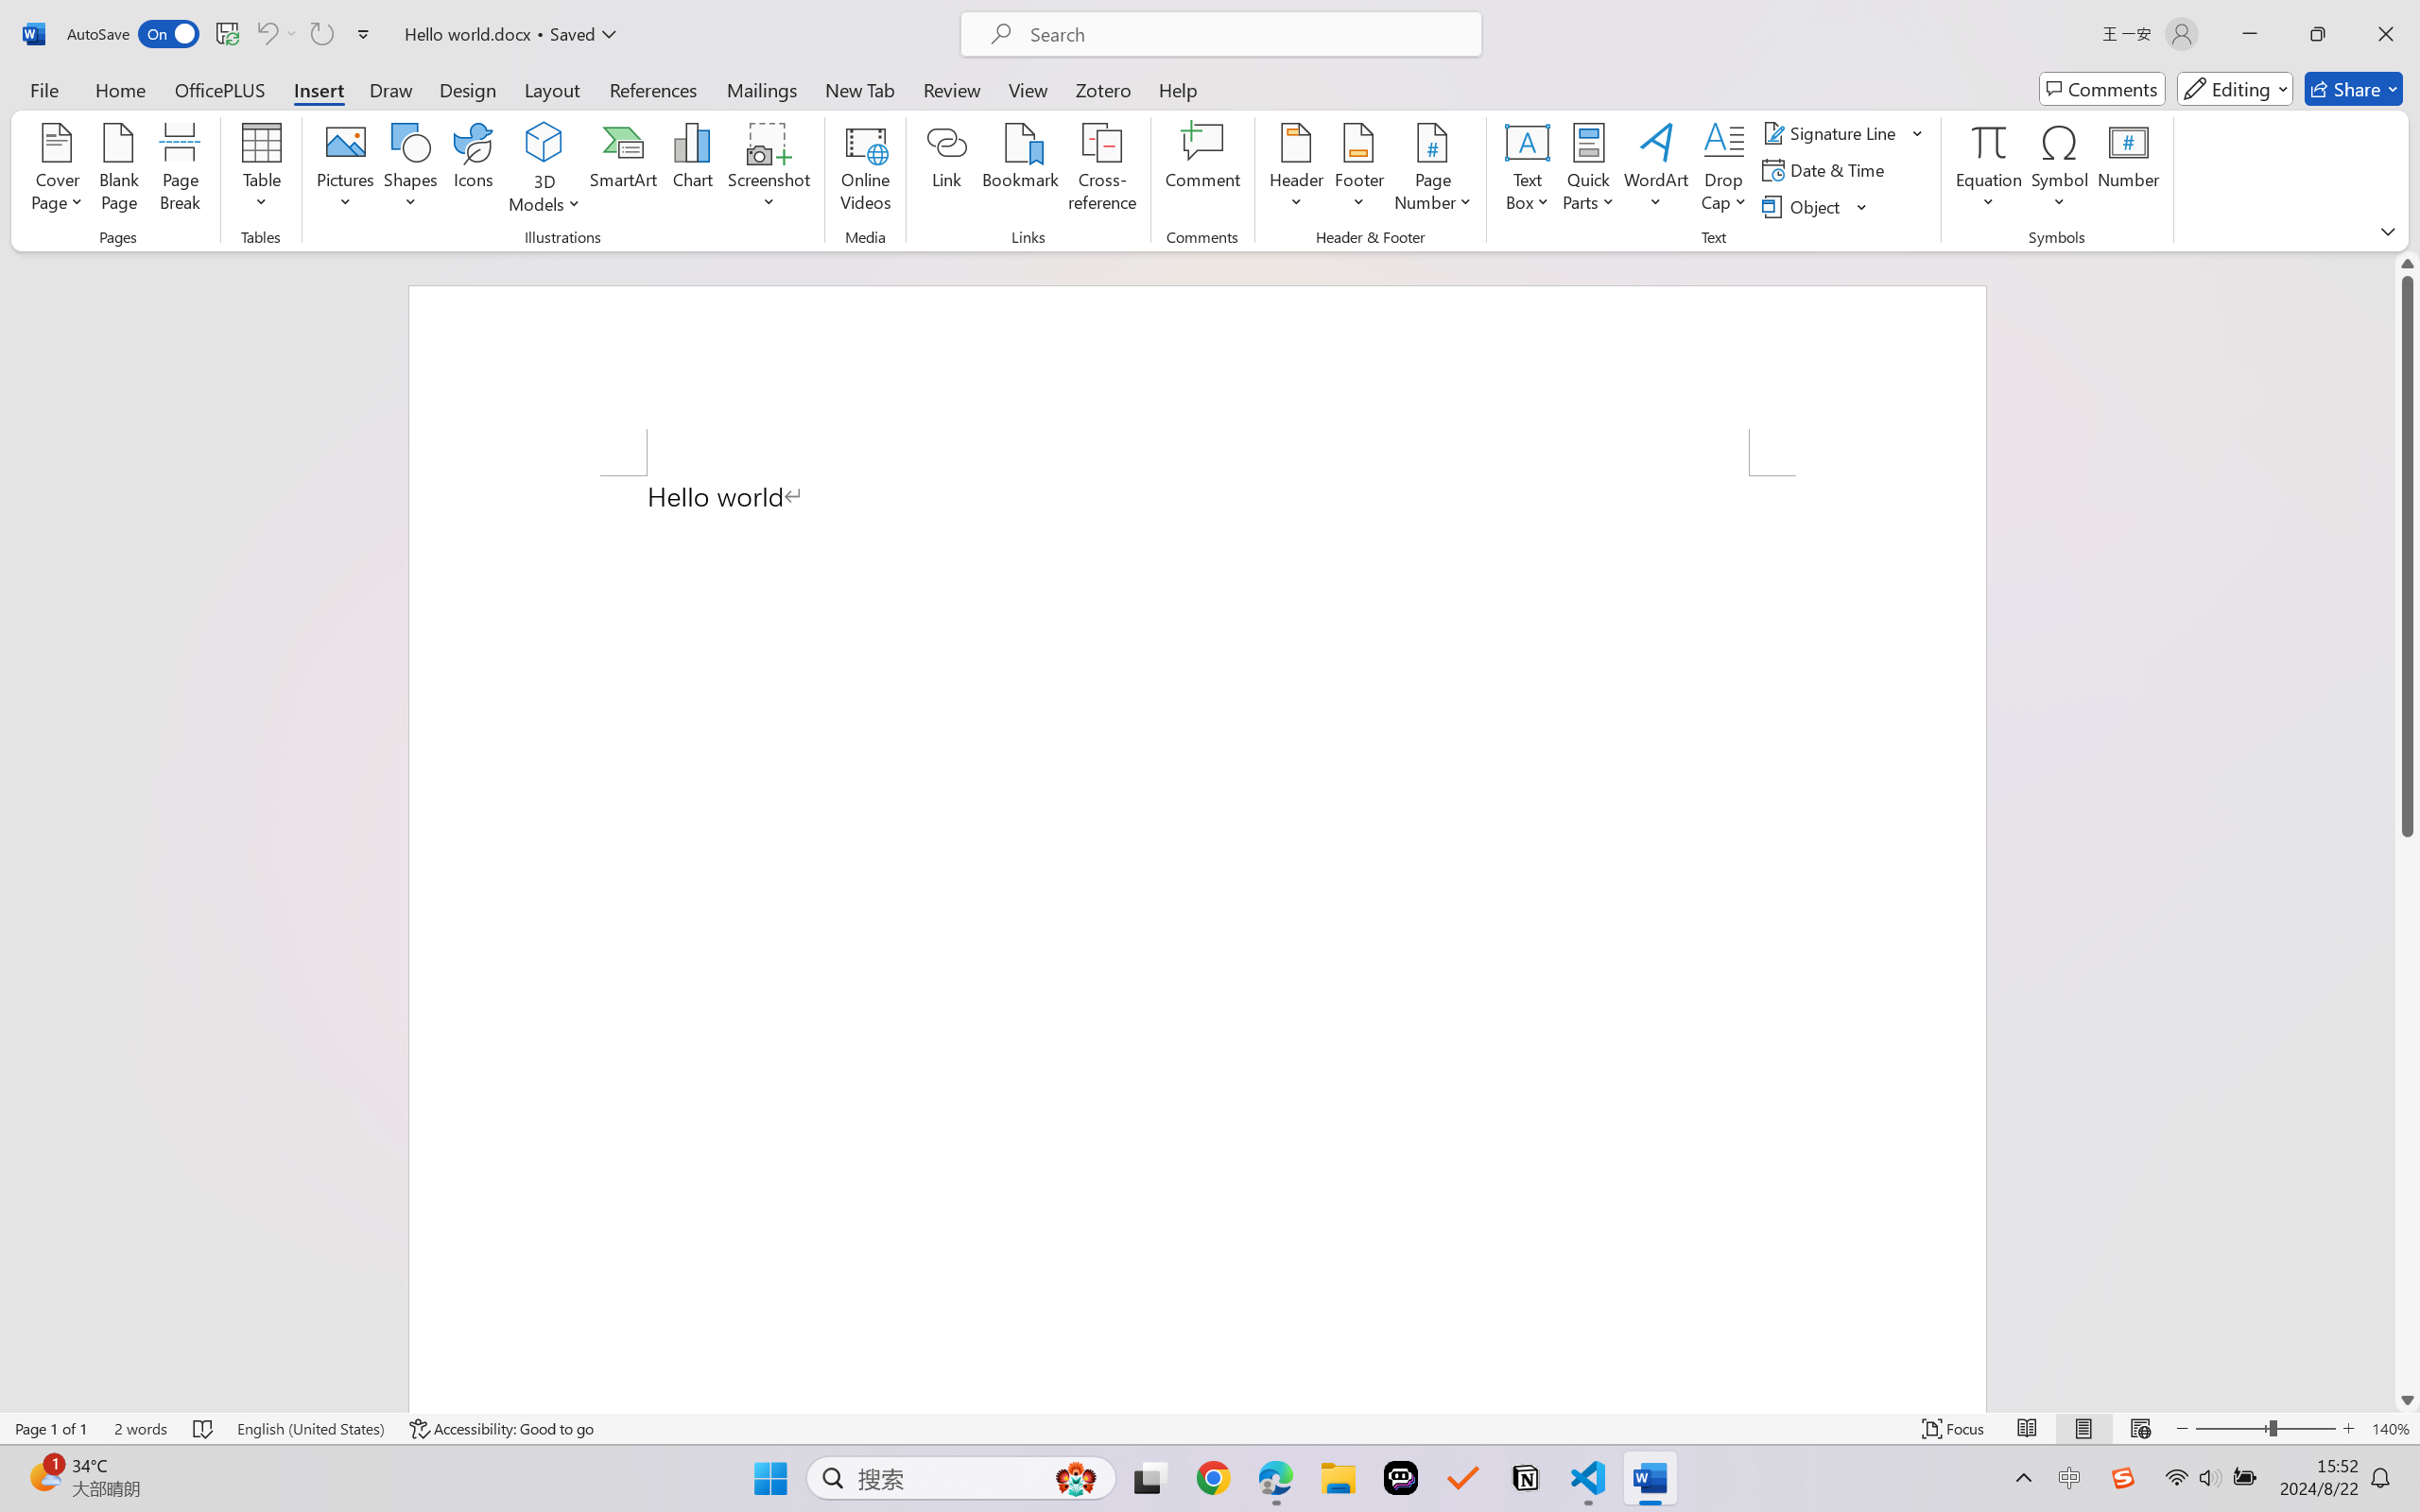 The width and height of the screenshot is (2420, 1512). Describe the element at coordinates (266, 34) in the screenshot. I see `Can't Undo` at that location.